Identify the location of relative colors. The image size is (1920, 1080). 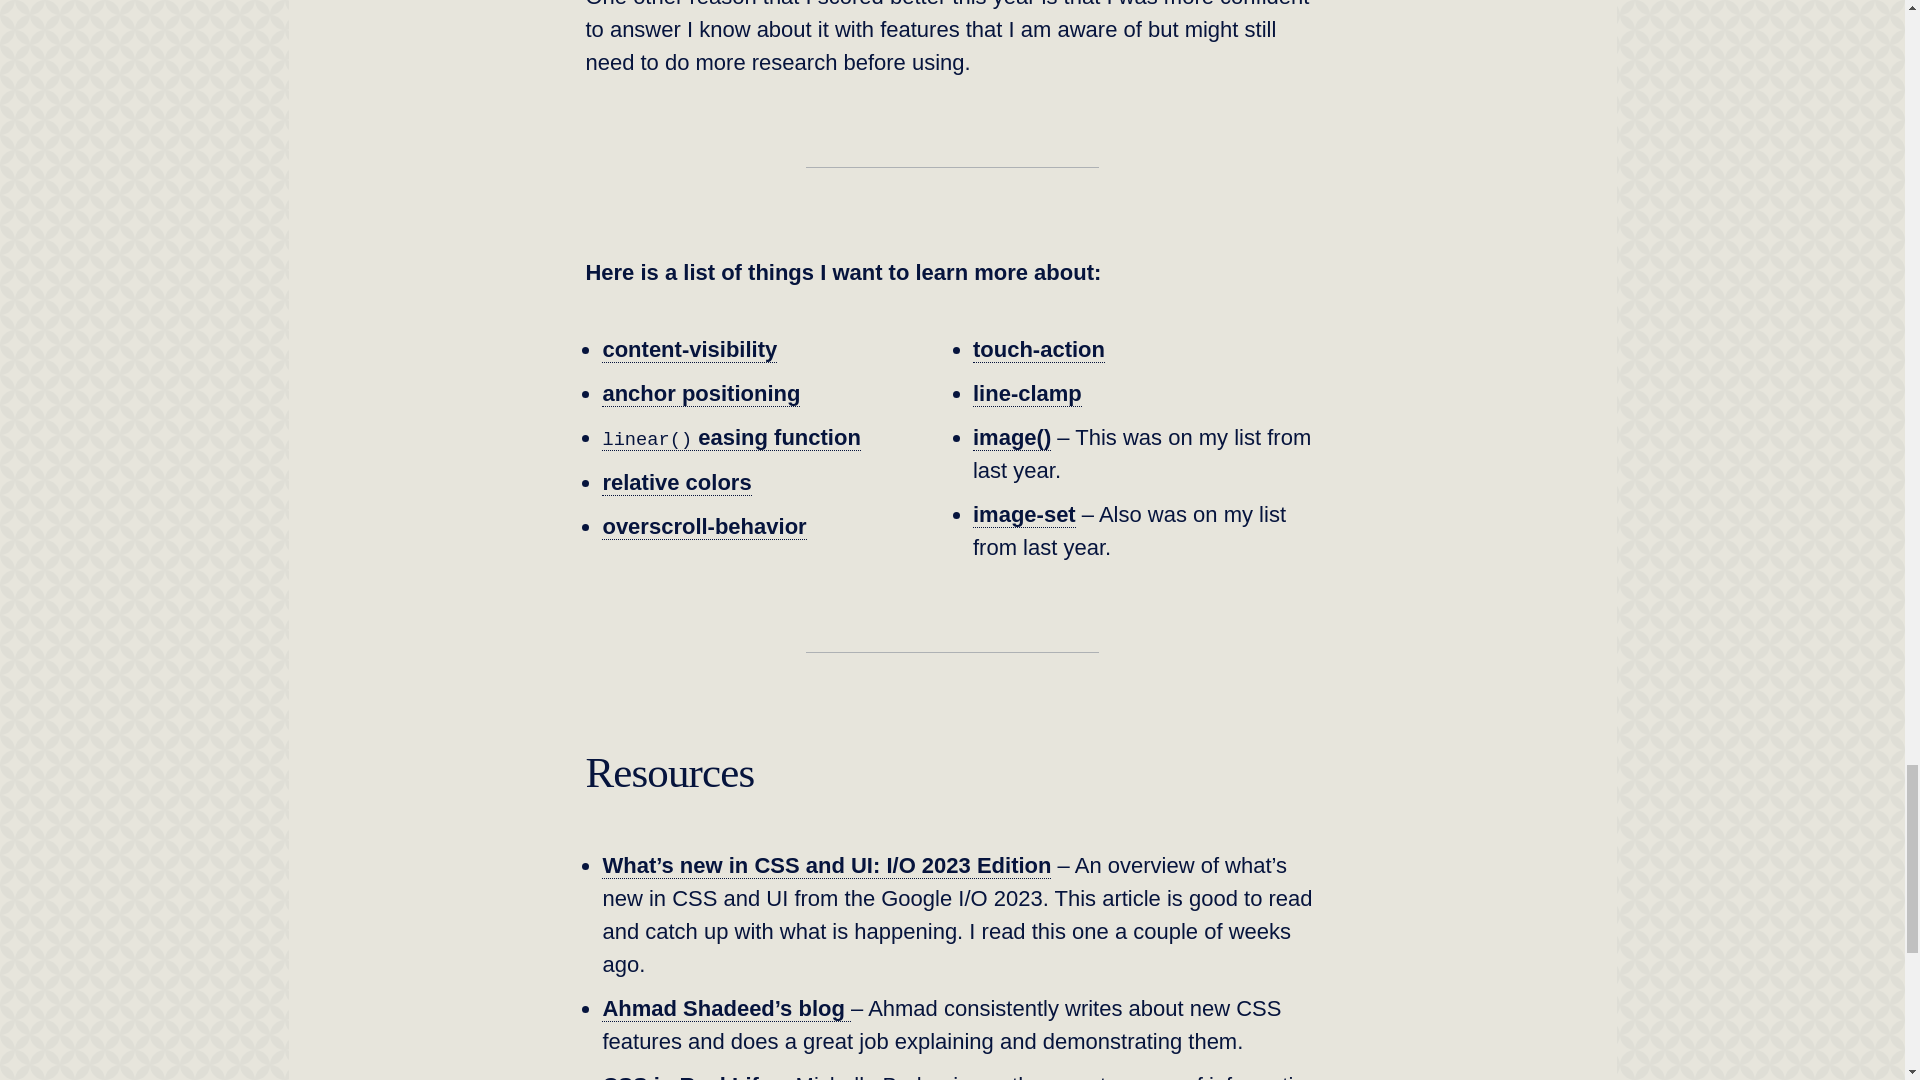
(676, 482).